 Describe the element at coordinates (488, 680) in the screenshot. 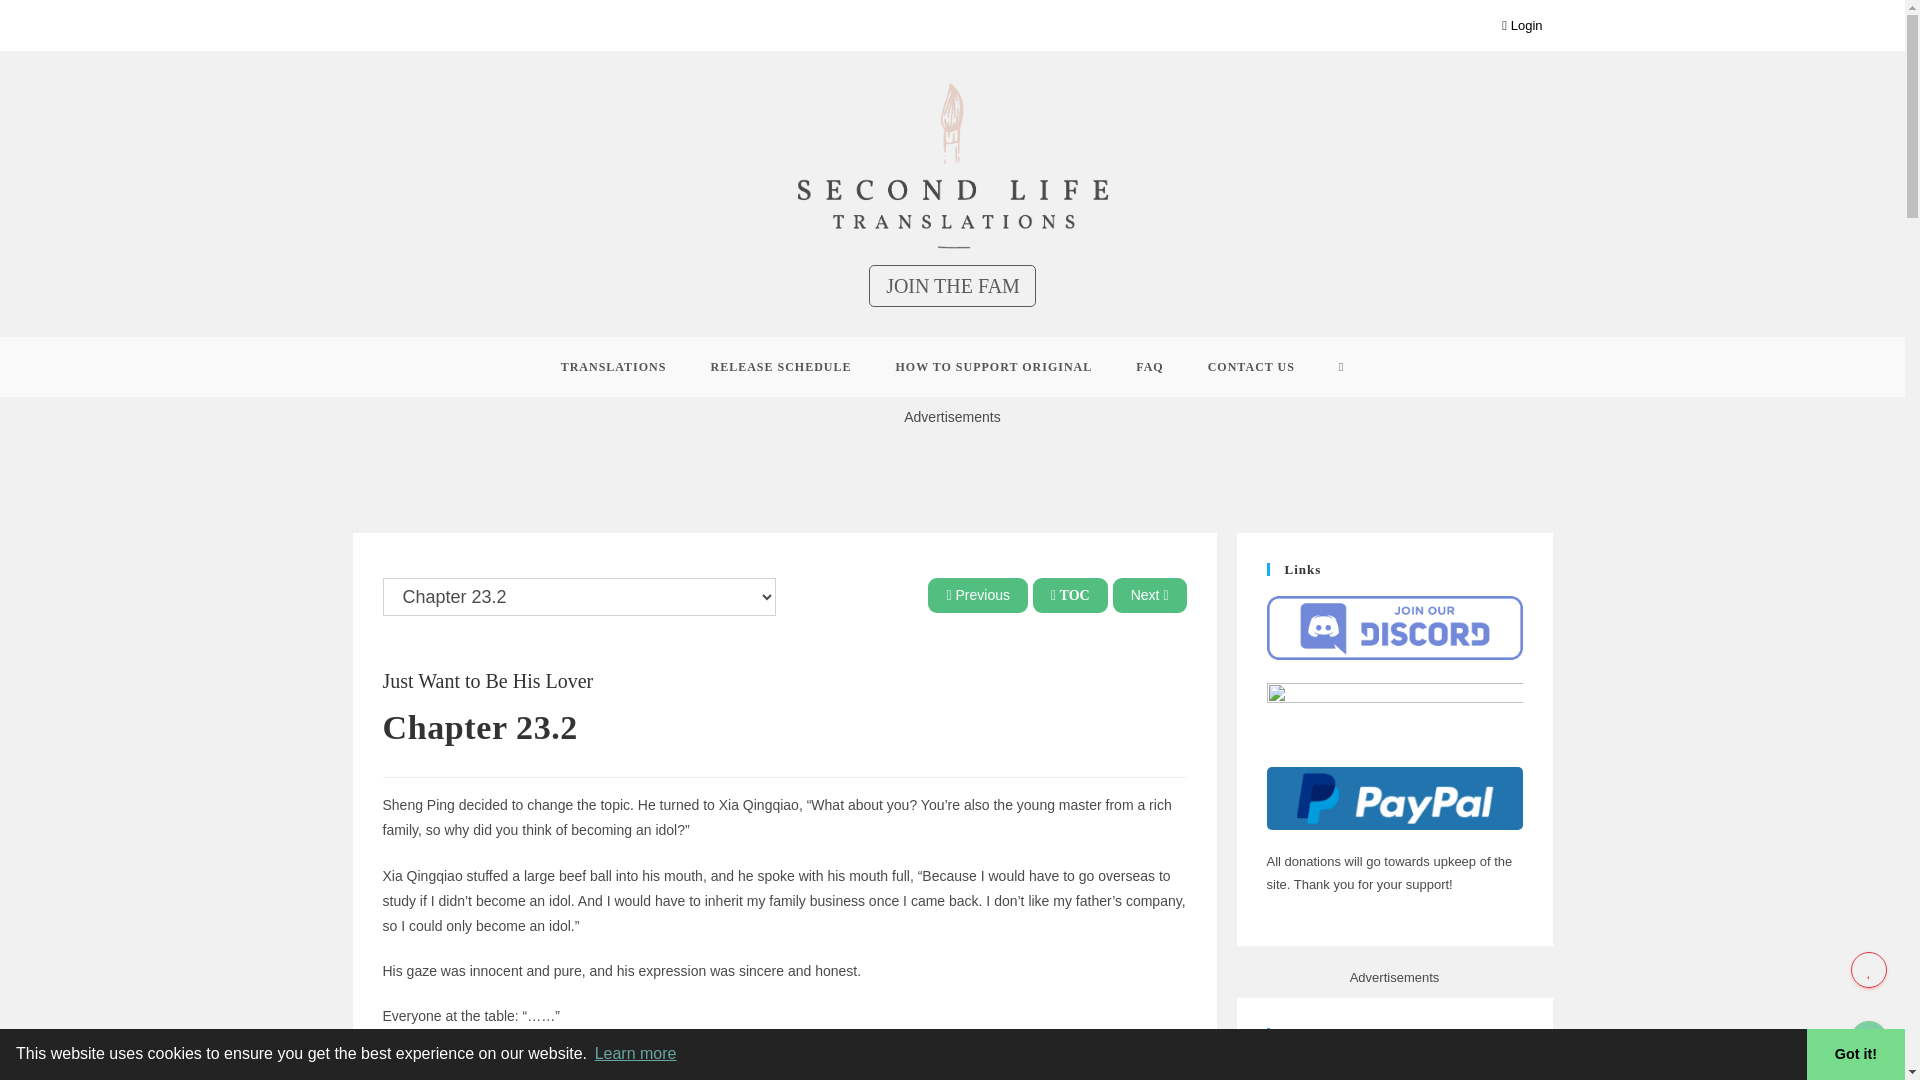

I see `Just Want to Be His Lover` at that location.